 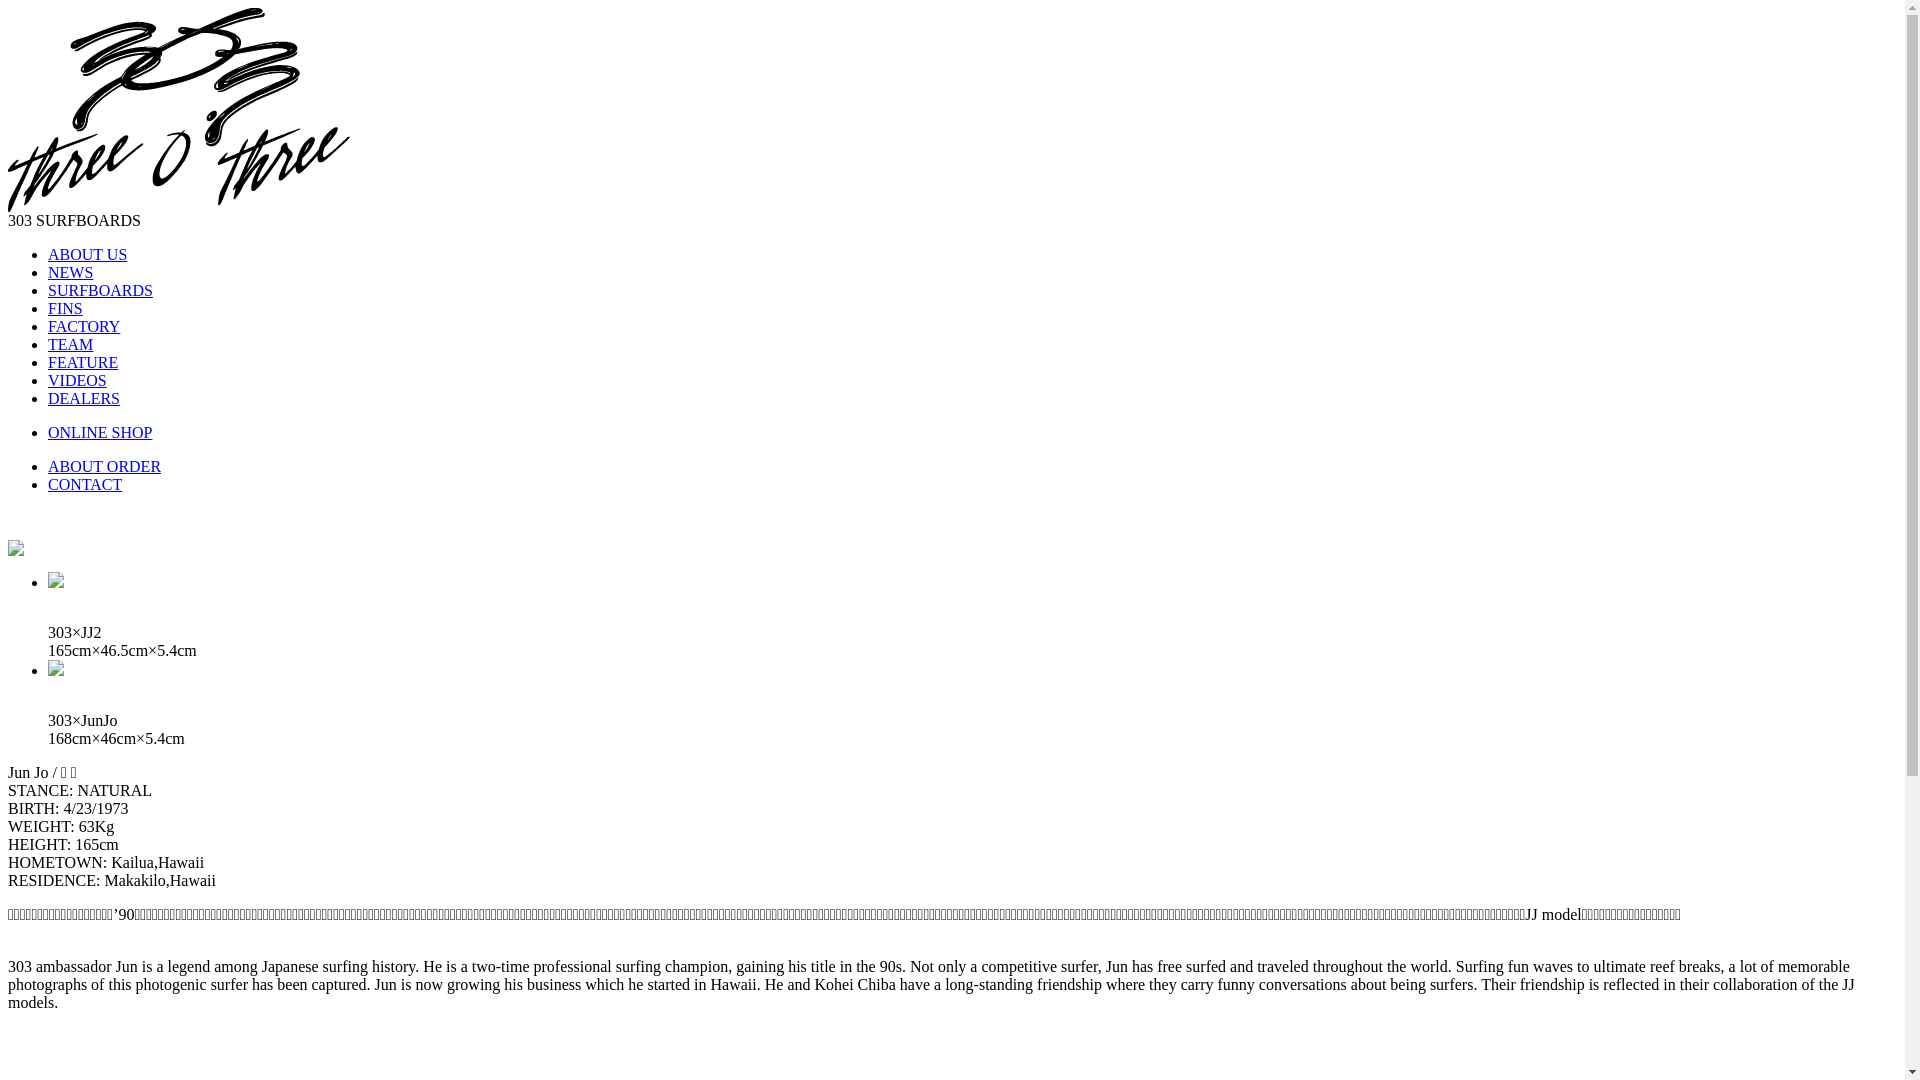 I want to click on ONLINE SHOP, so click(x=100, y=432).